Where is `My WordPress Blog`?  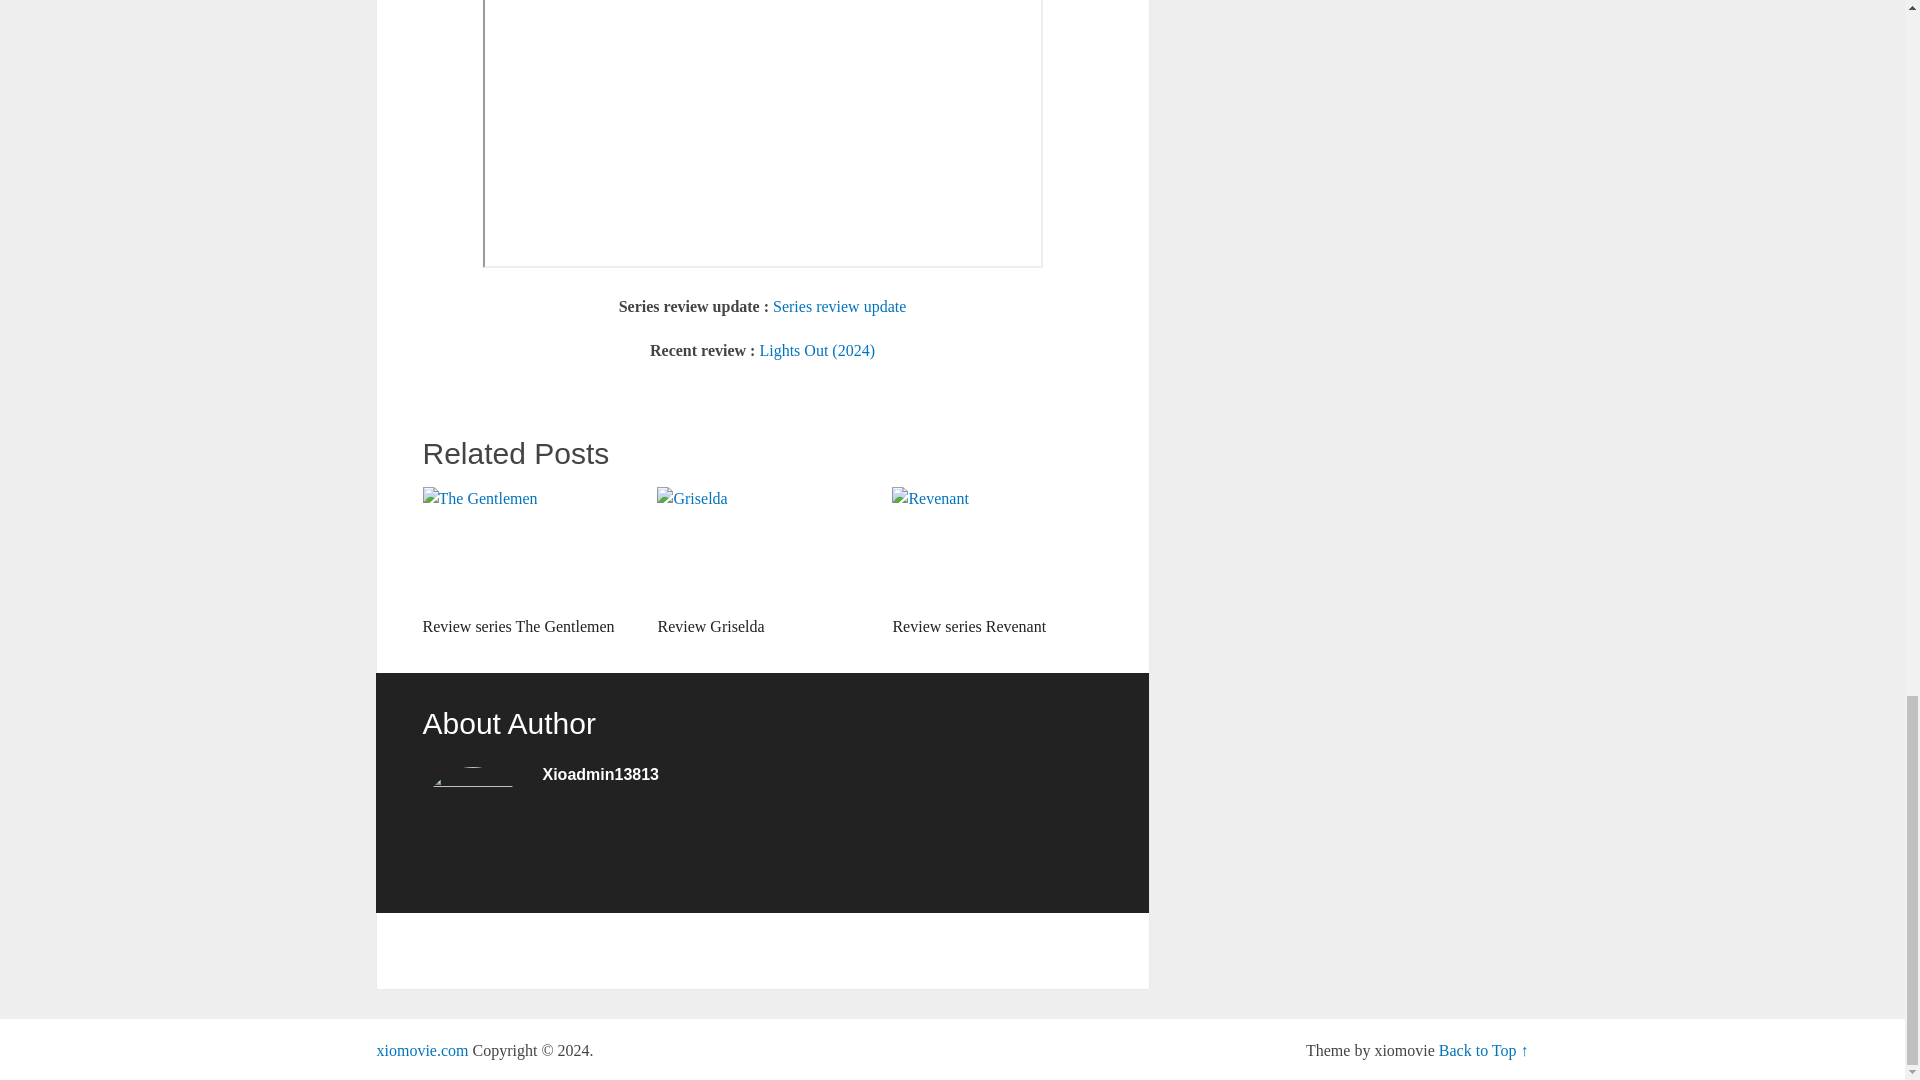
My WordPress Blog is located at coordinates (422, 1050).